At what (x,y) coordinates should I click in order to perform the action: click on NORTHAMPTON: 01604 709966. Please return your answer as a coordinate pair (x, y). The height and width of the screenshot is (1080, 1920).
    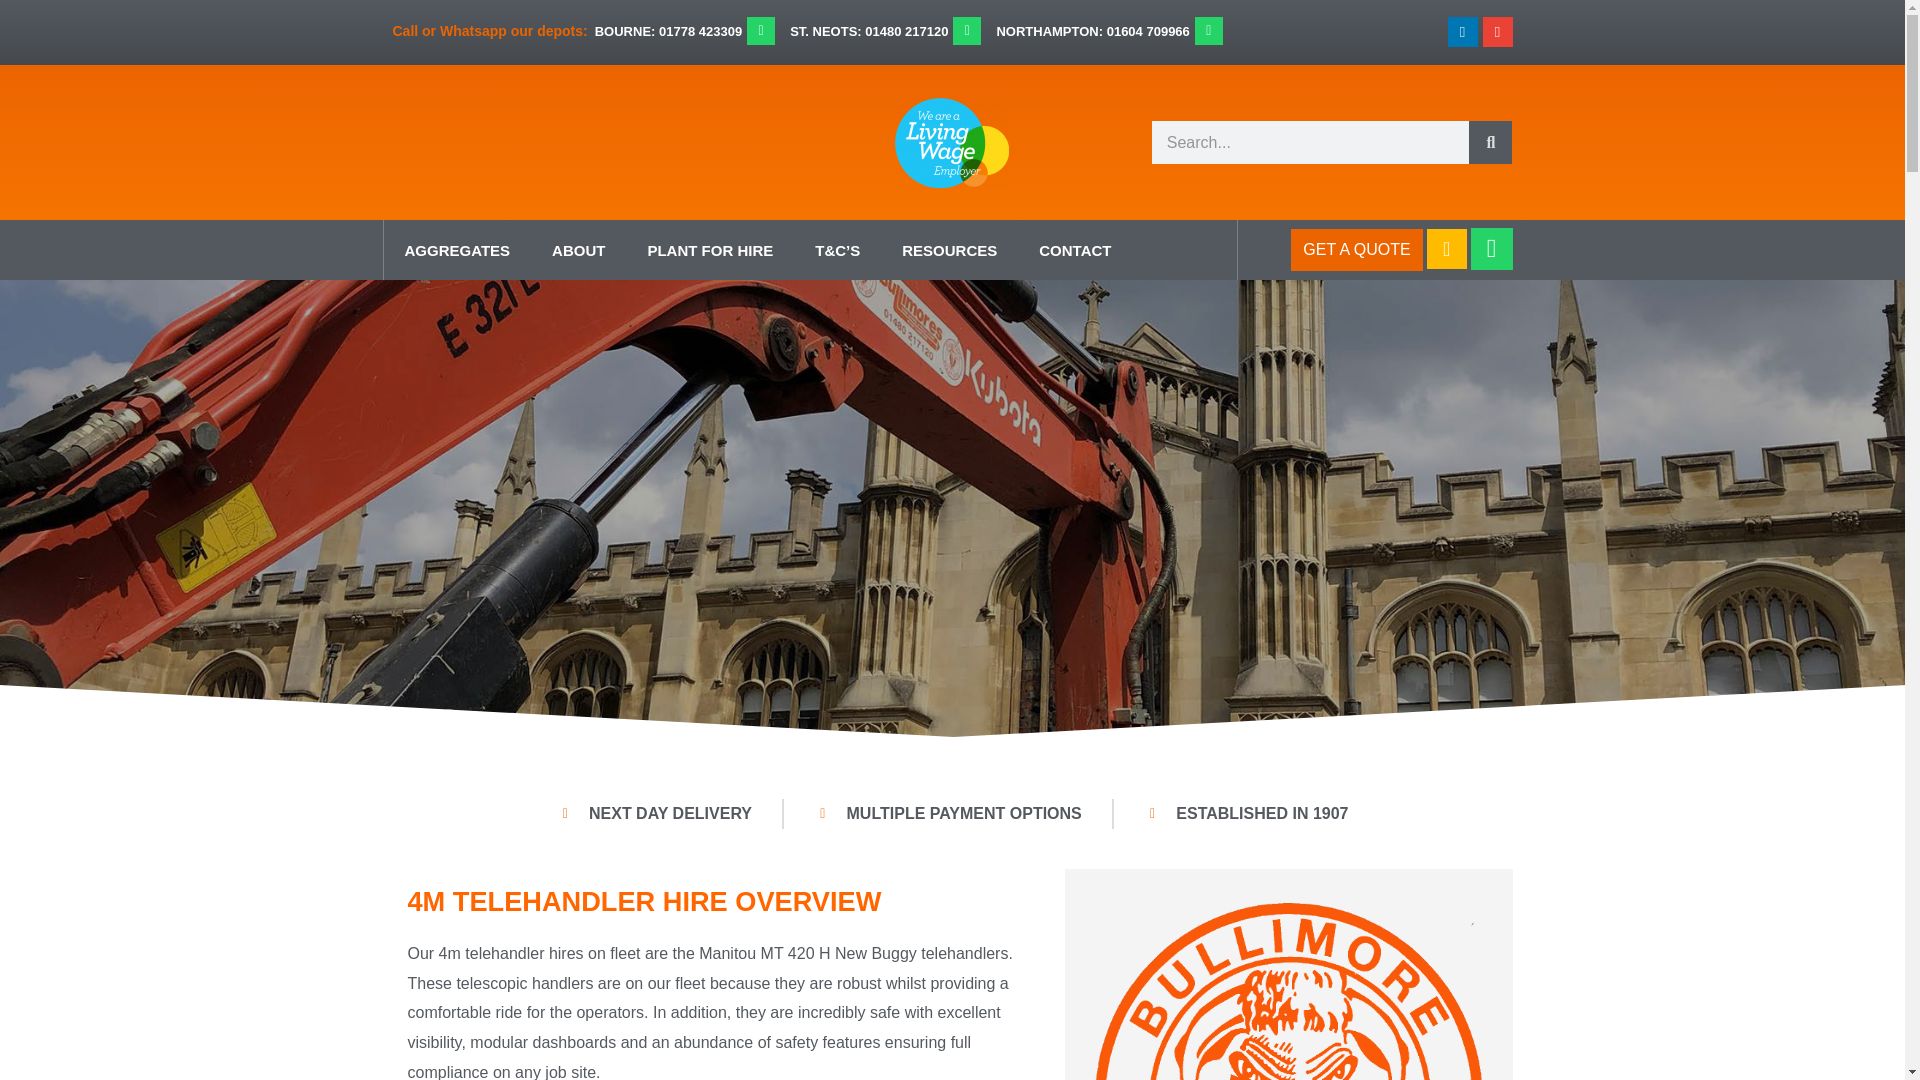
    Looking at the image, I should click on (1092, 30).